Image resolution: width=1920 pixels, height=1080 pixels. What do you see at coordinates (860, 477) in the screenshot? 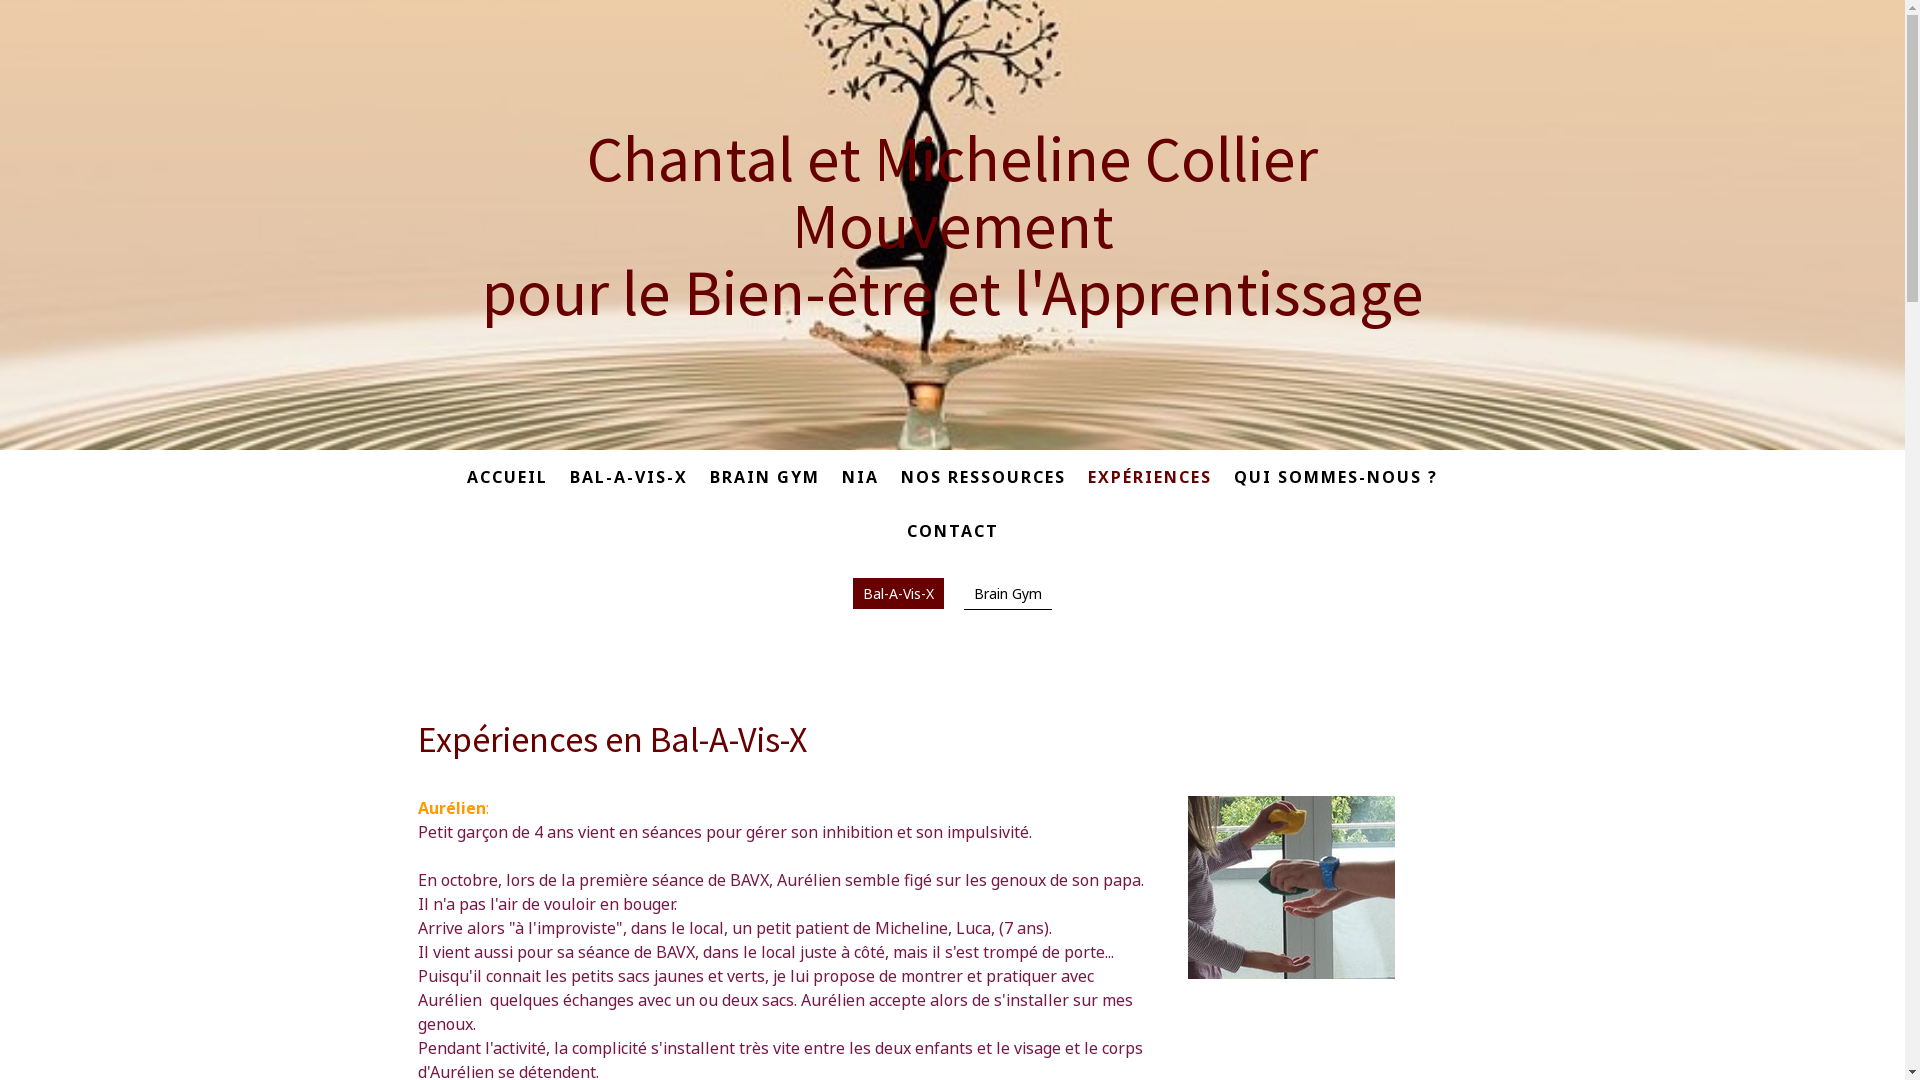
I see `NIA` at bounding box center [860, 477].